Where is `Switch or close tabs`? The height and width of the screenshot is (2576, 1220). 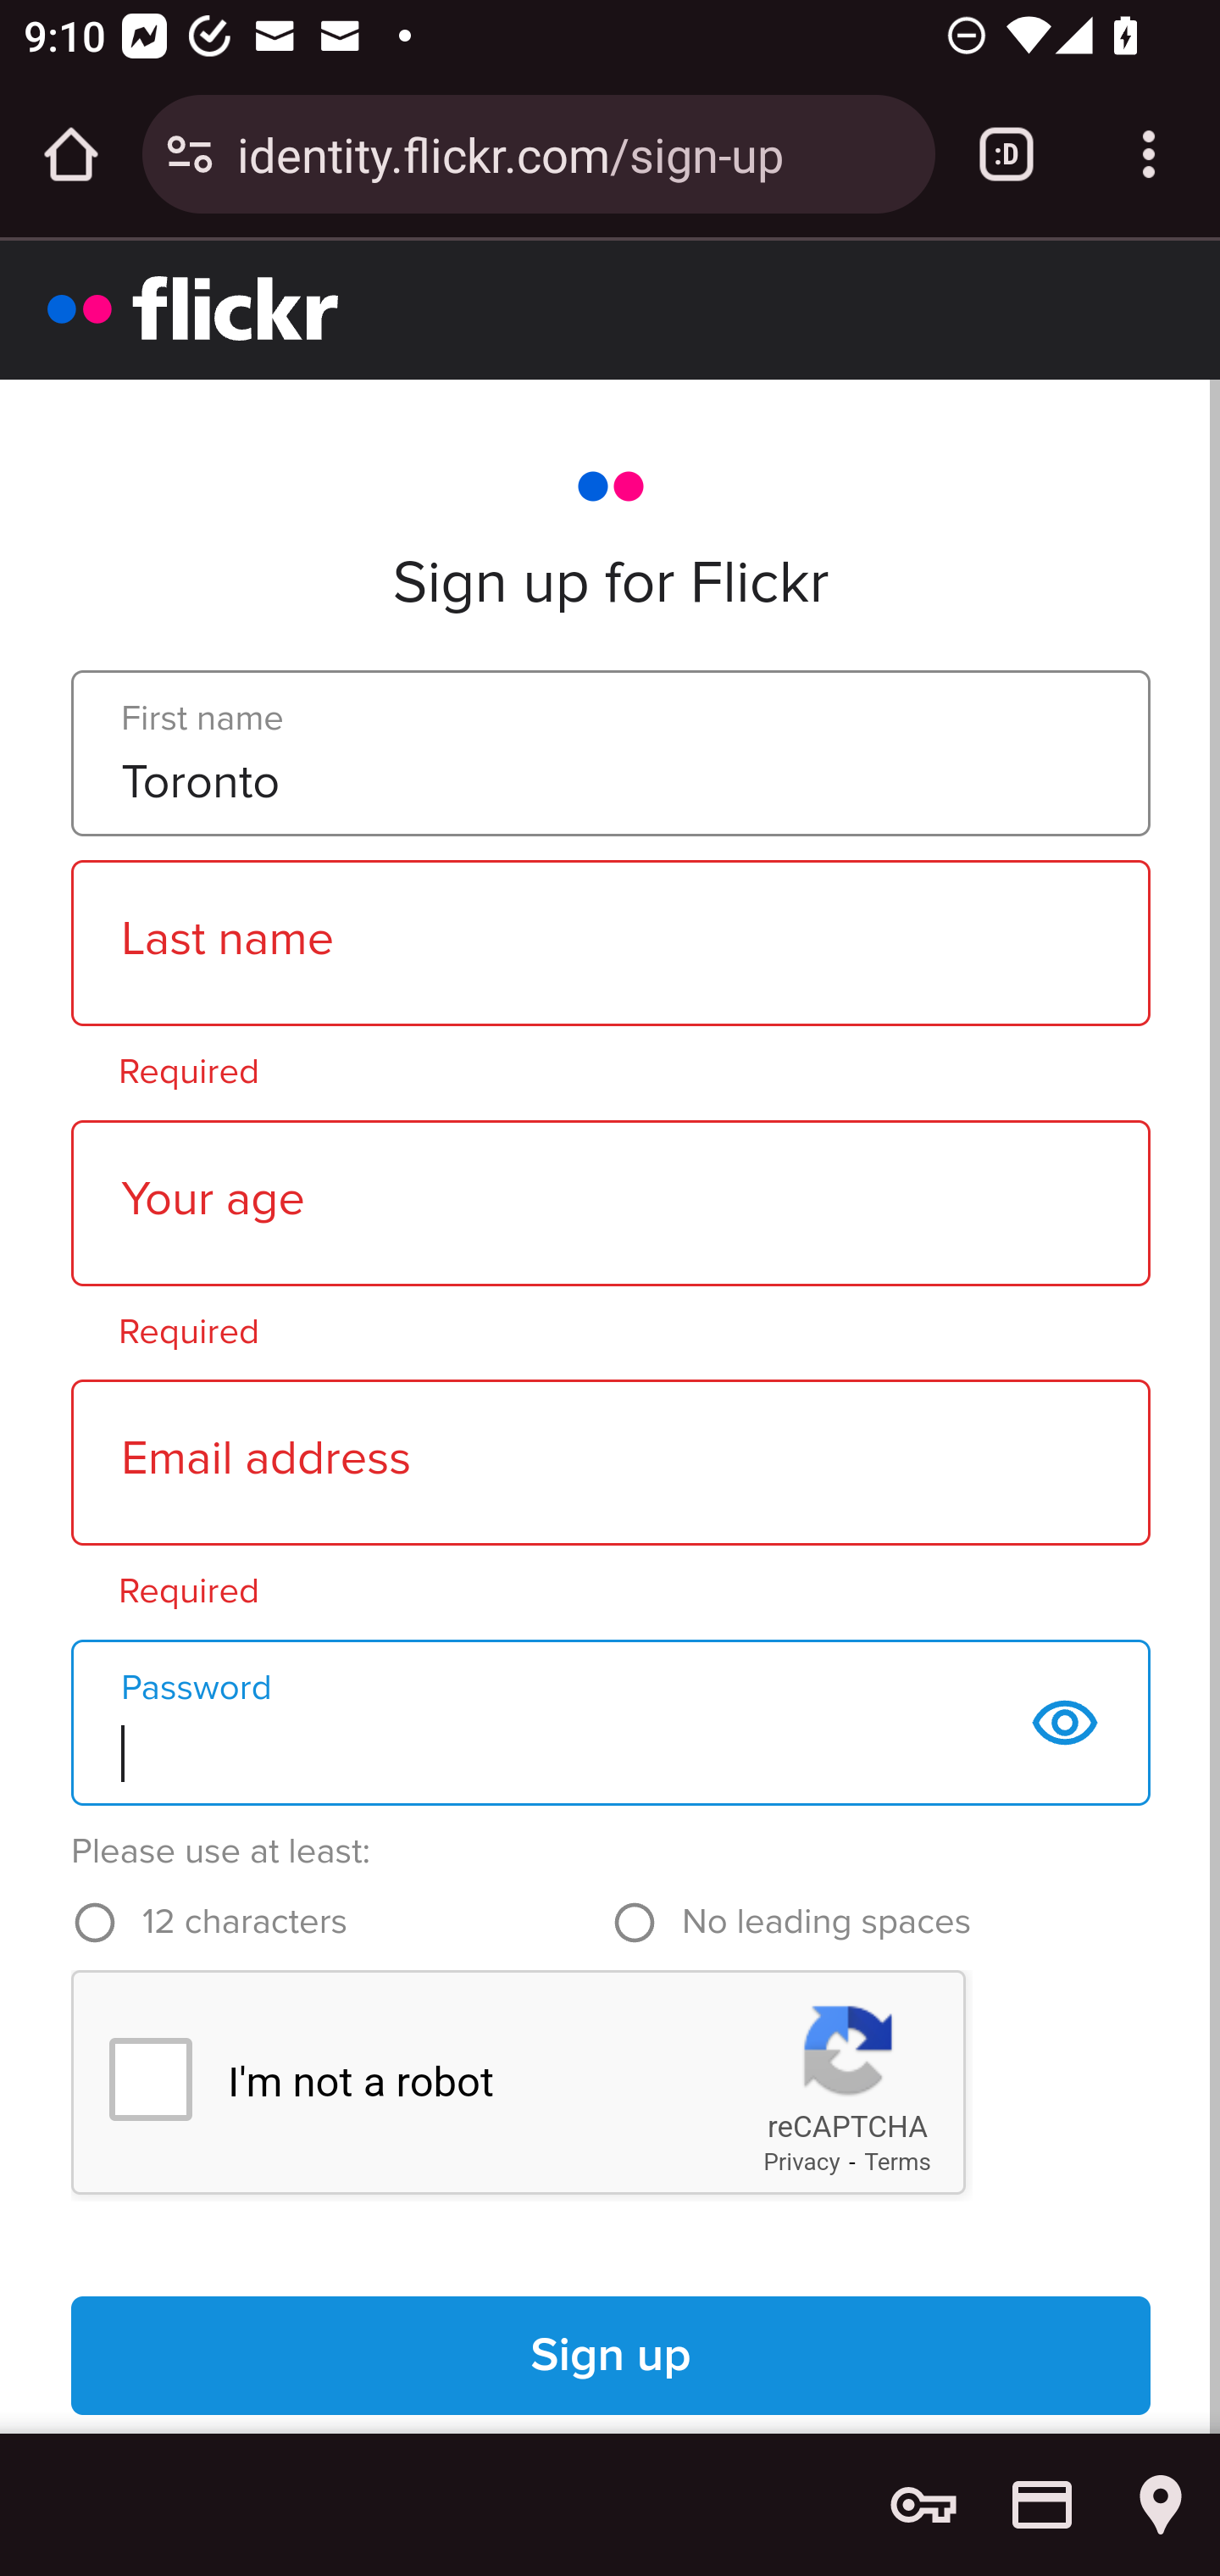
Switch or close tabs is located at coordinates (1006, 154).